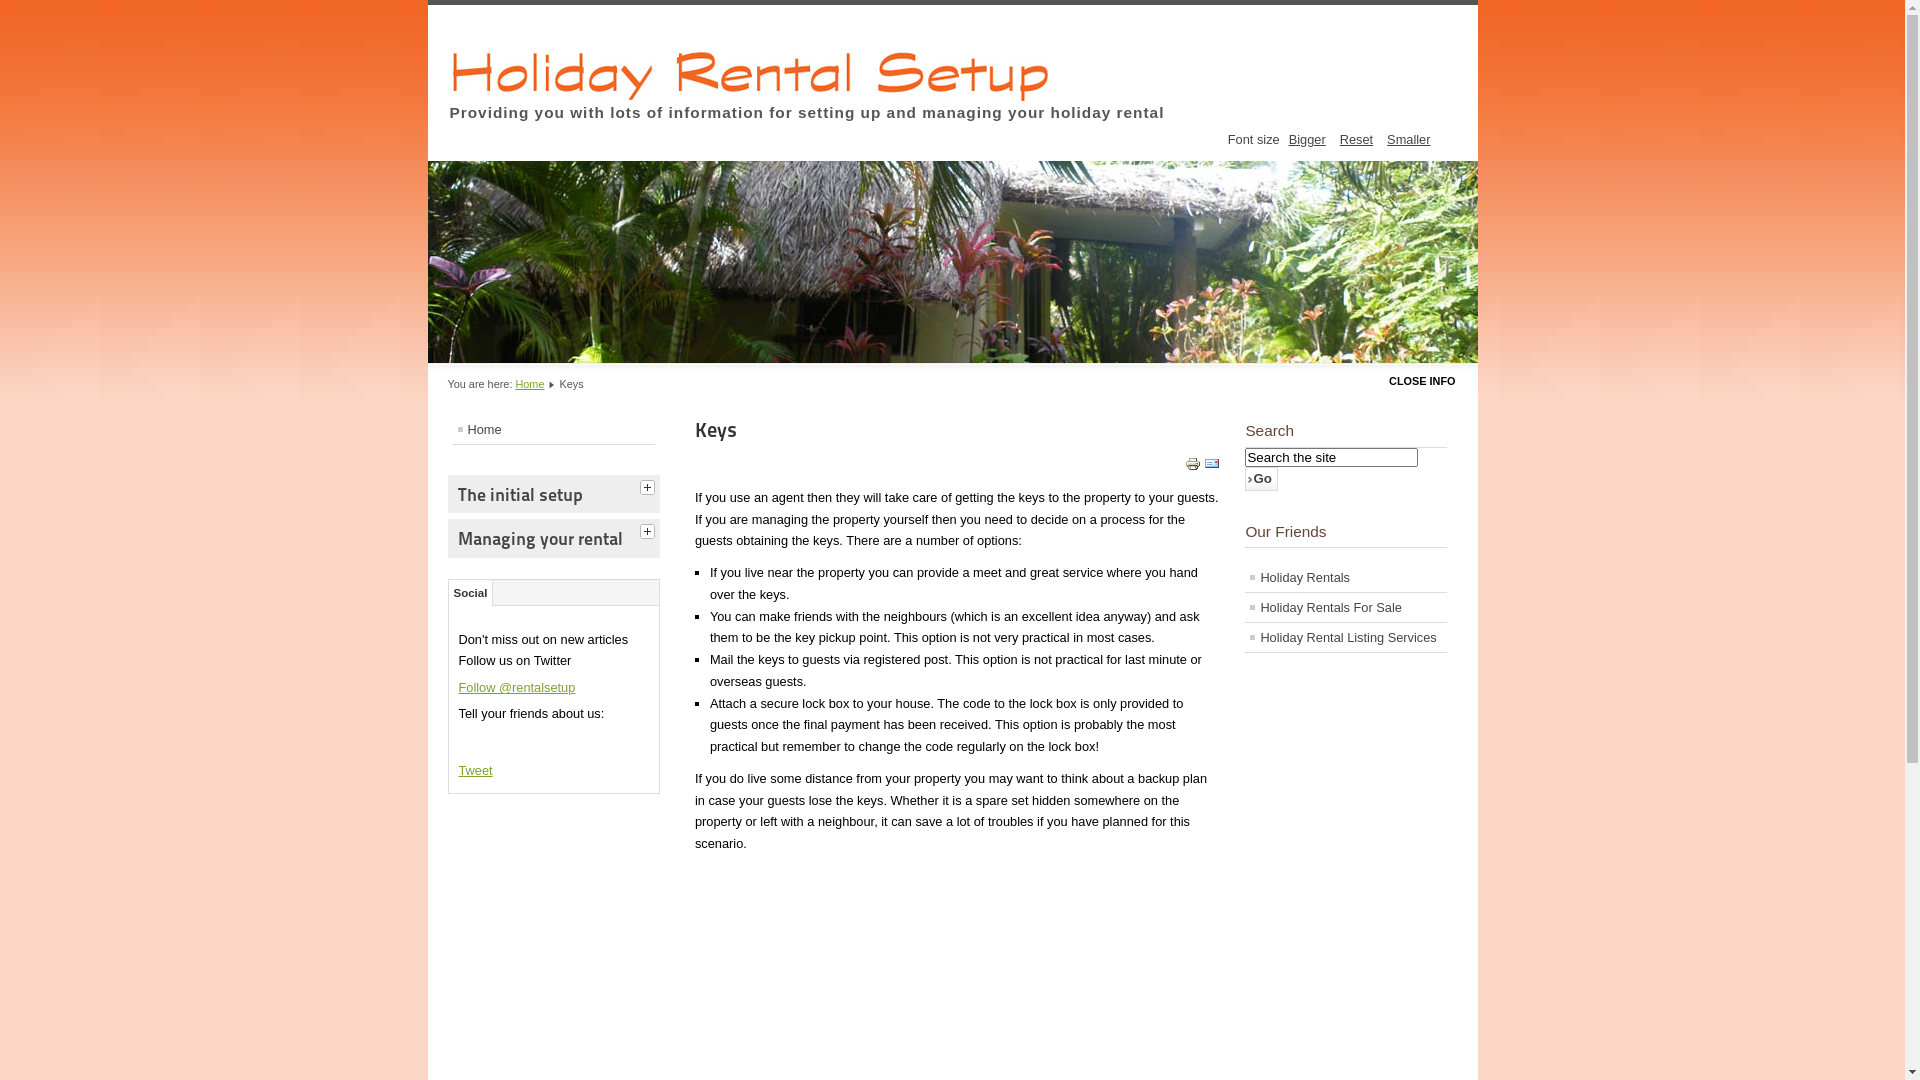  What do you see at coordinates (1408, 140) in the screenshot?
I see `Smaller` at bounding box center [1408, 140].